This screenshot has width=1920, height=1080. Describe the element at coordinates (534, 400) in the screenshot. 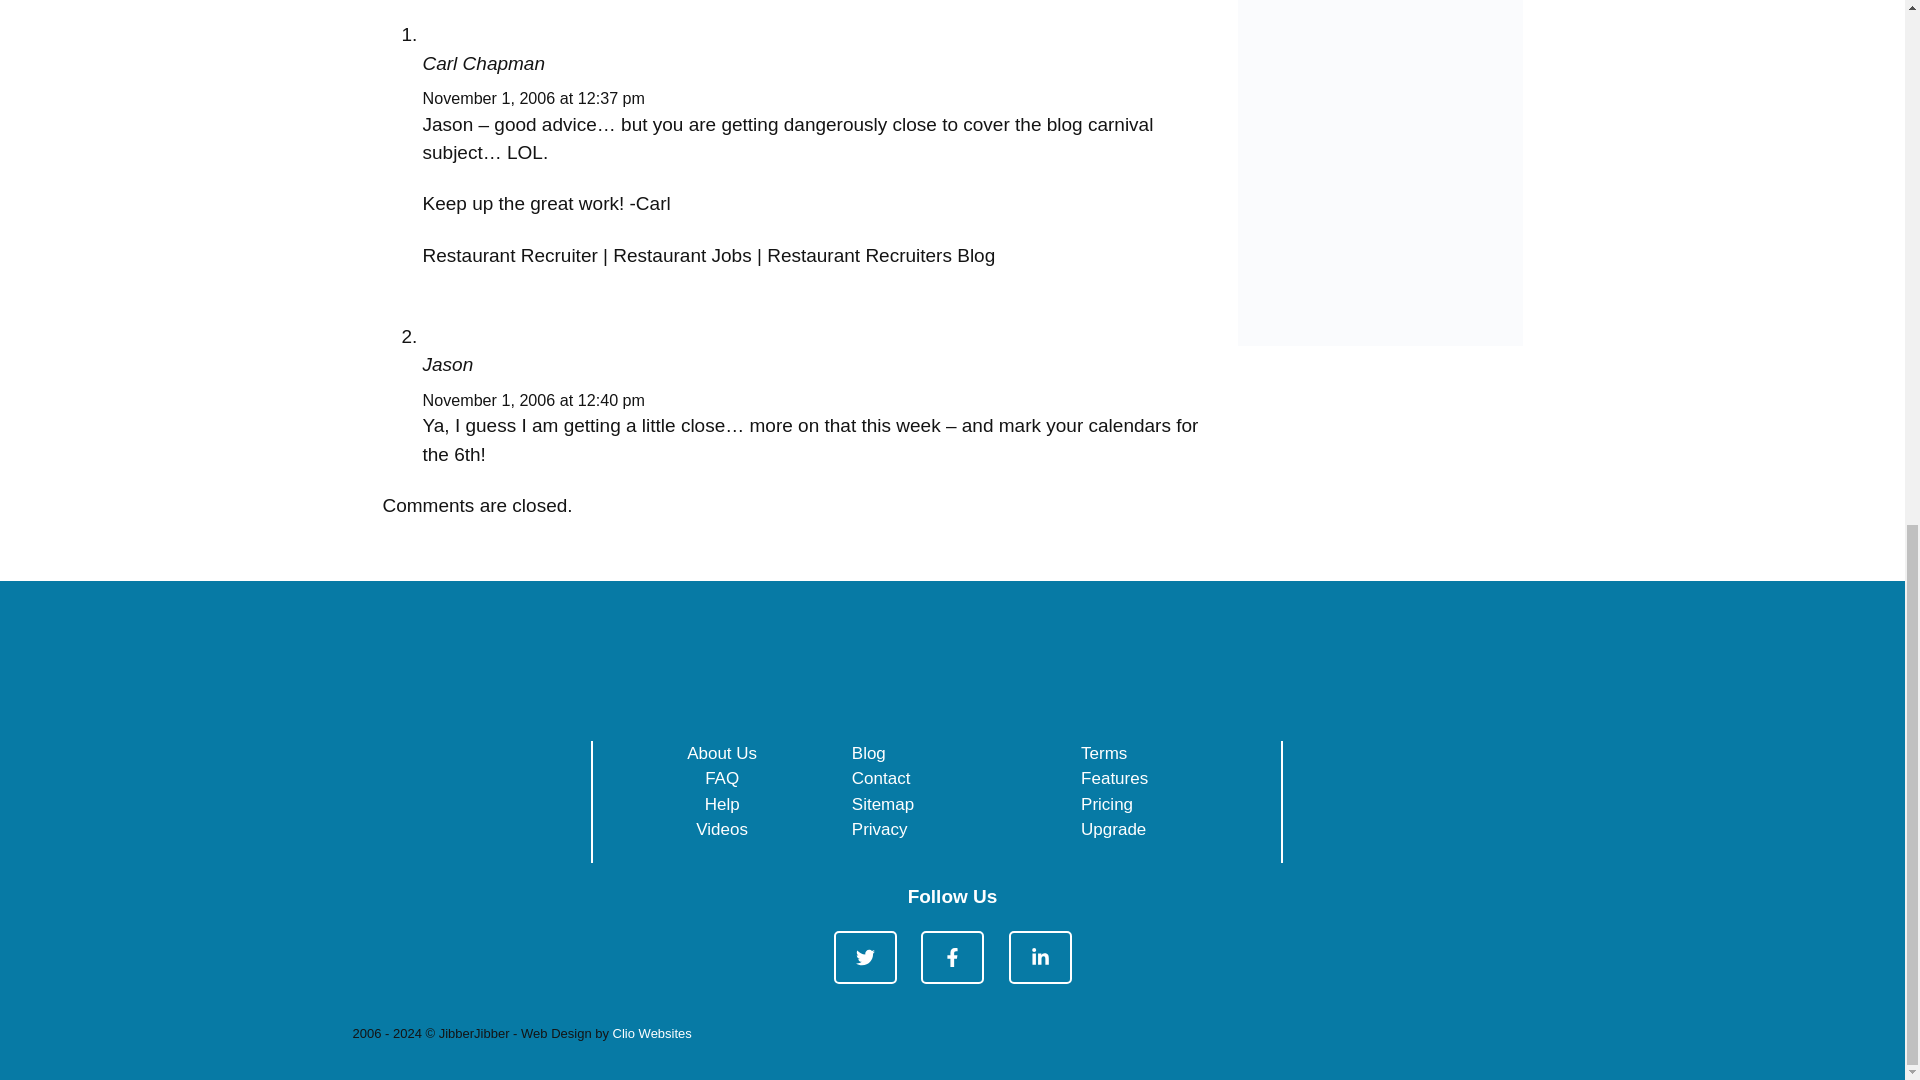

I see `November 1, 2006 at 12:40 pm` at that location.